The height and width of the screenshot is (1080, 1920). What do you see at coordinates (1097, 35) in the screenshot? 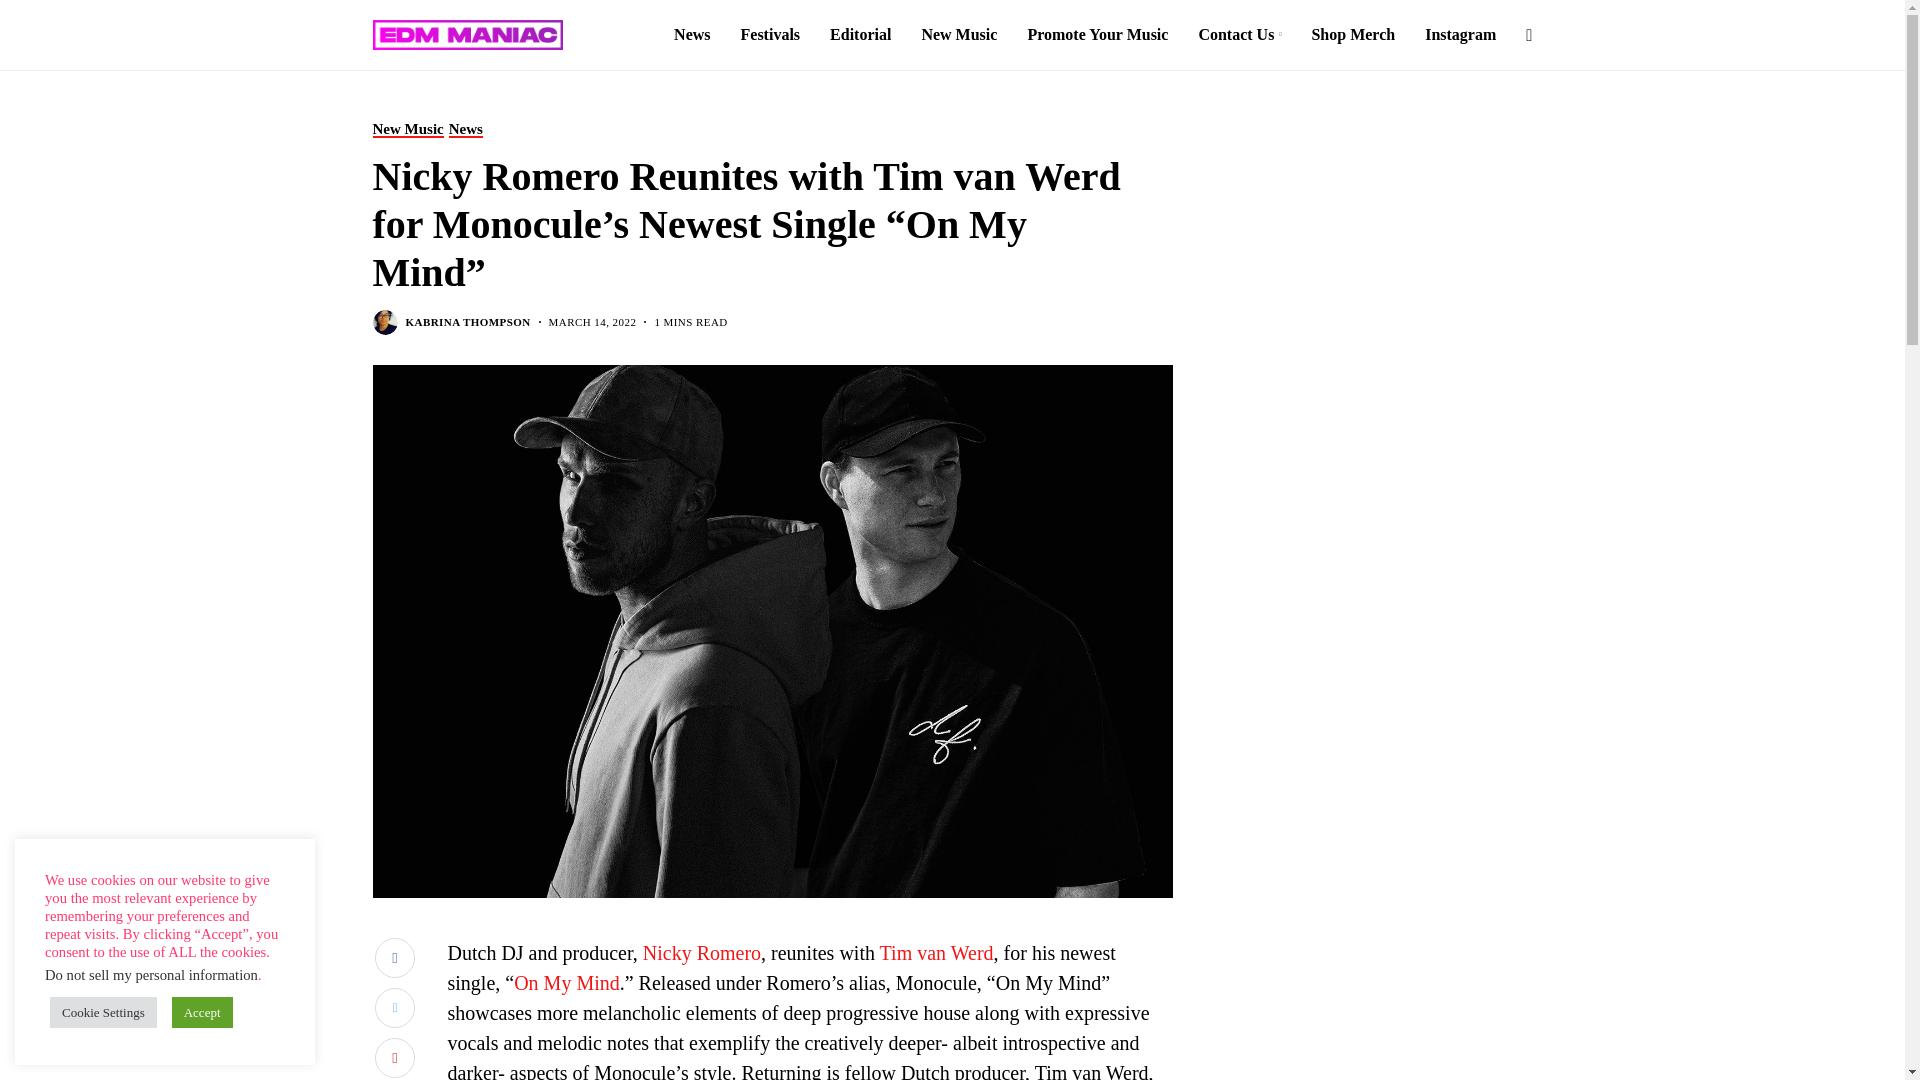
I see `Promote Your Music` at bounding box center [1097, 35].